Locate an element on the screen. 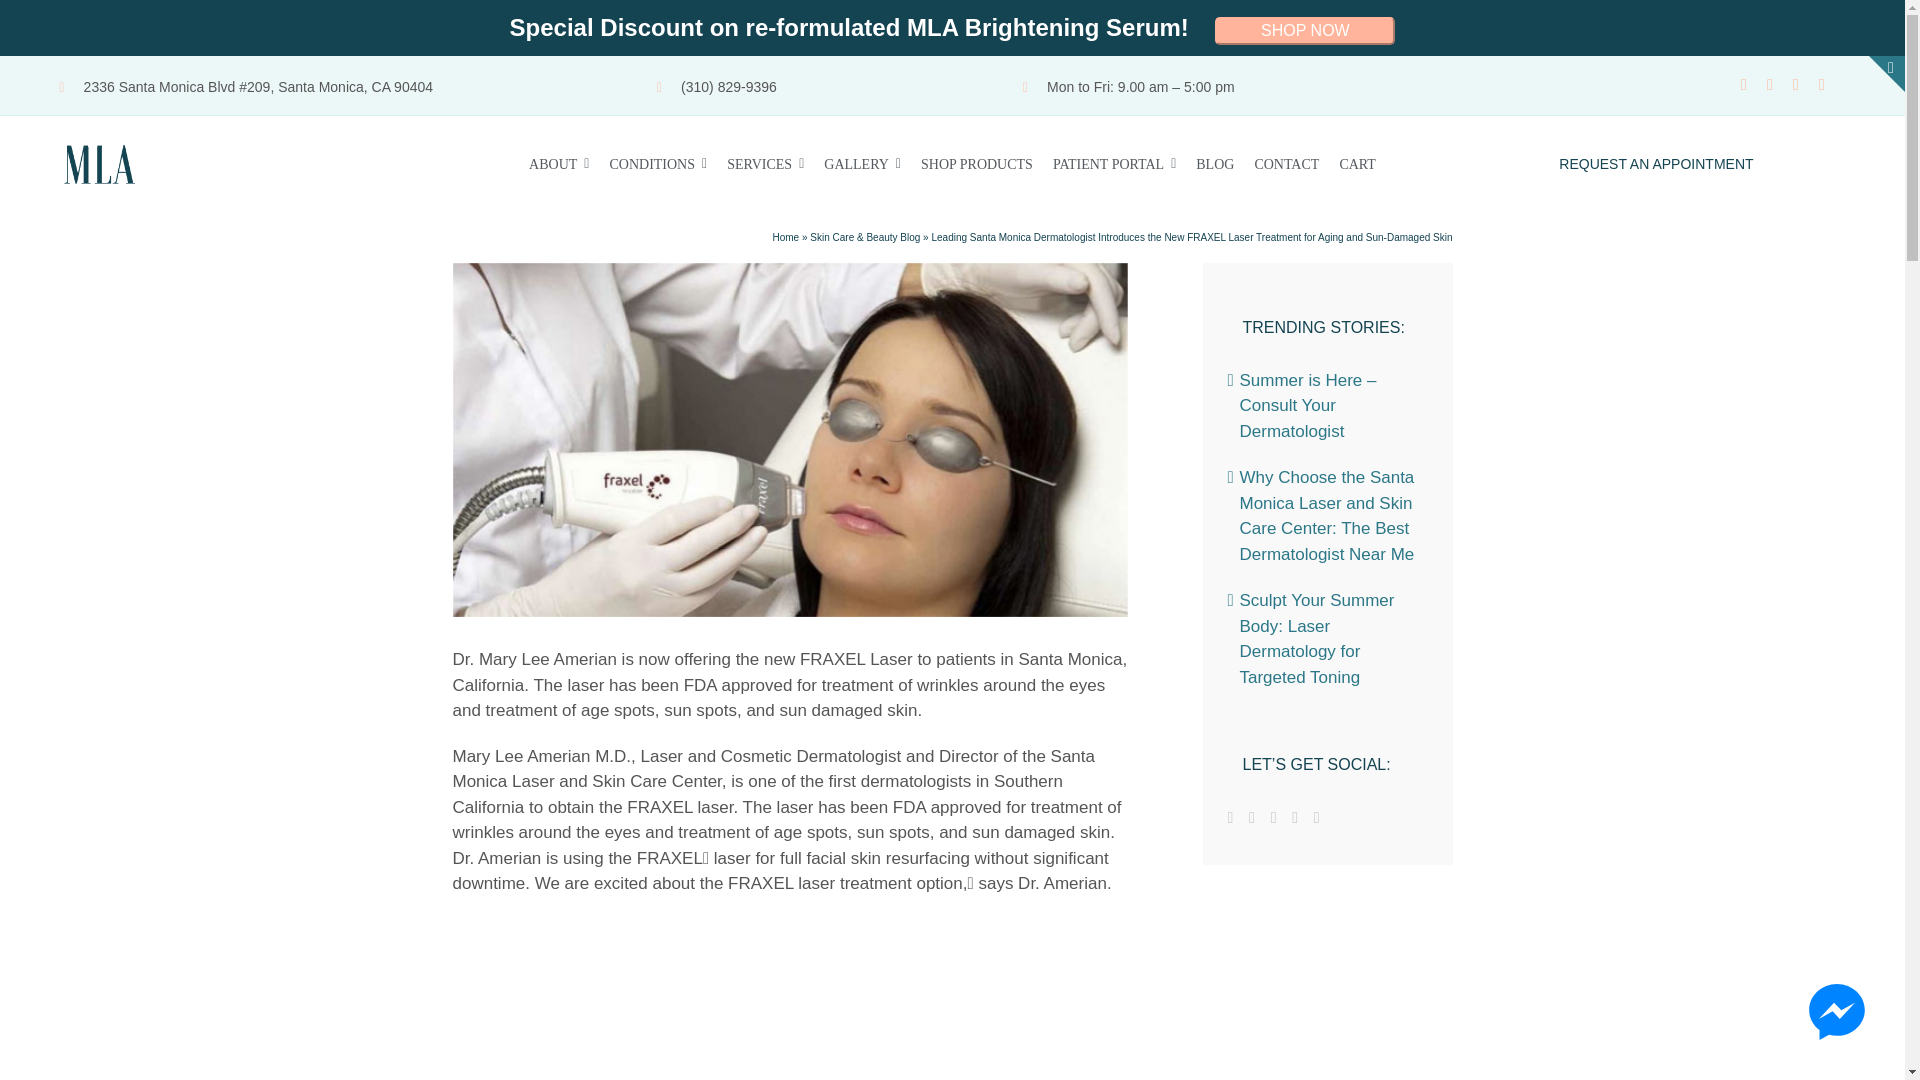  SHOP NOW is located at coordinates (1305, 31).